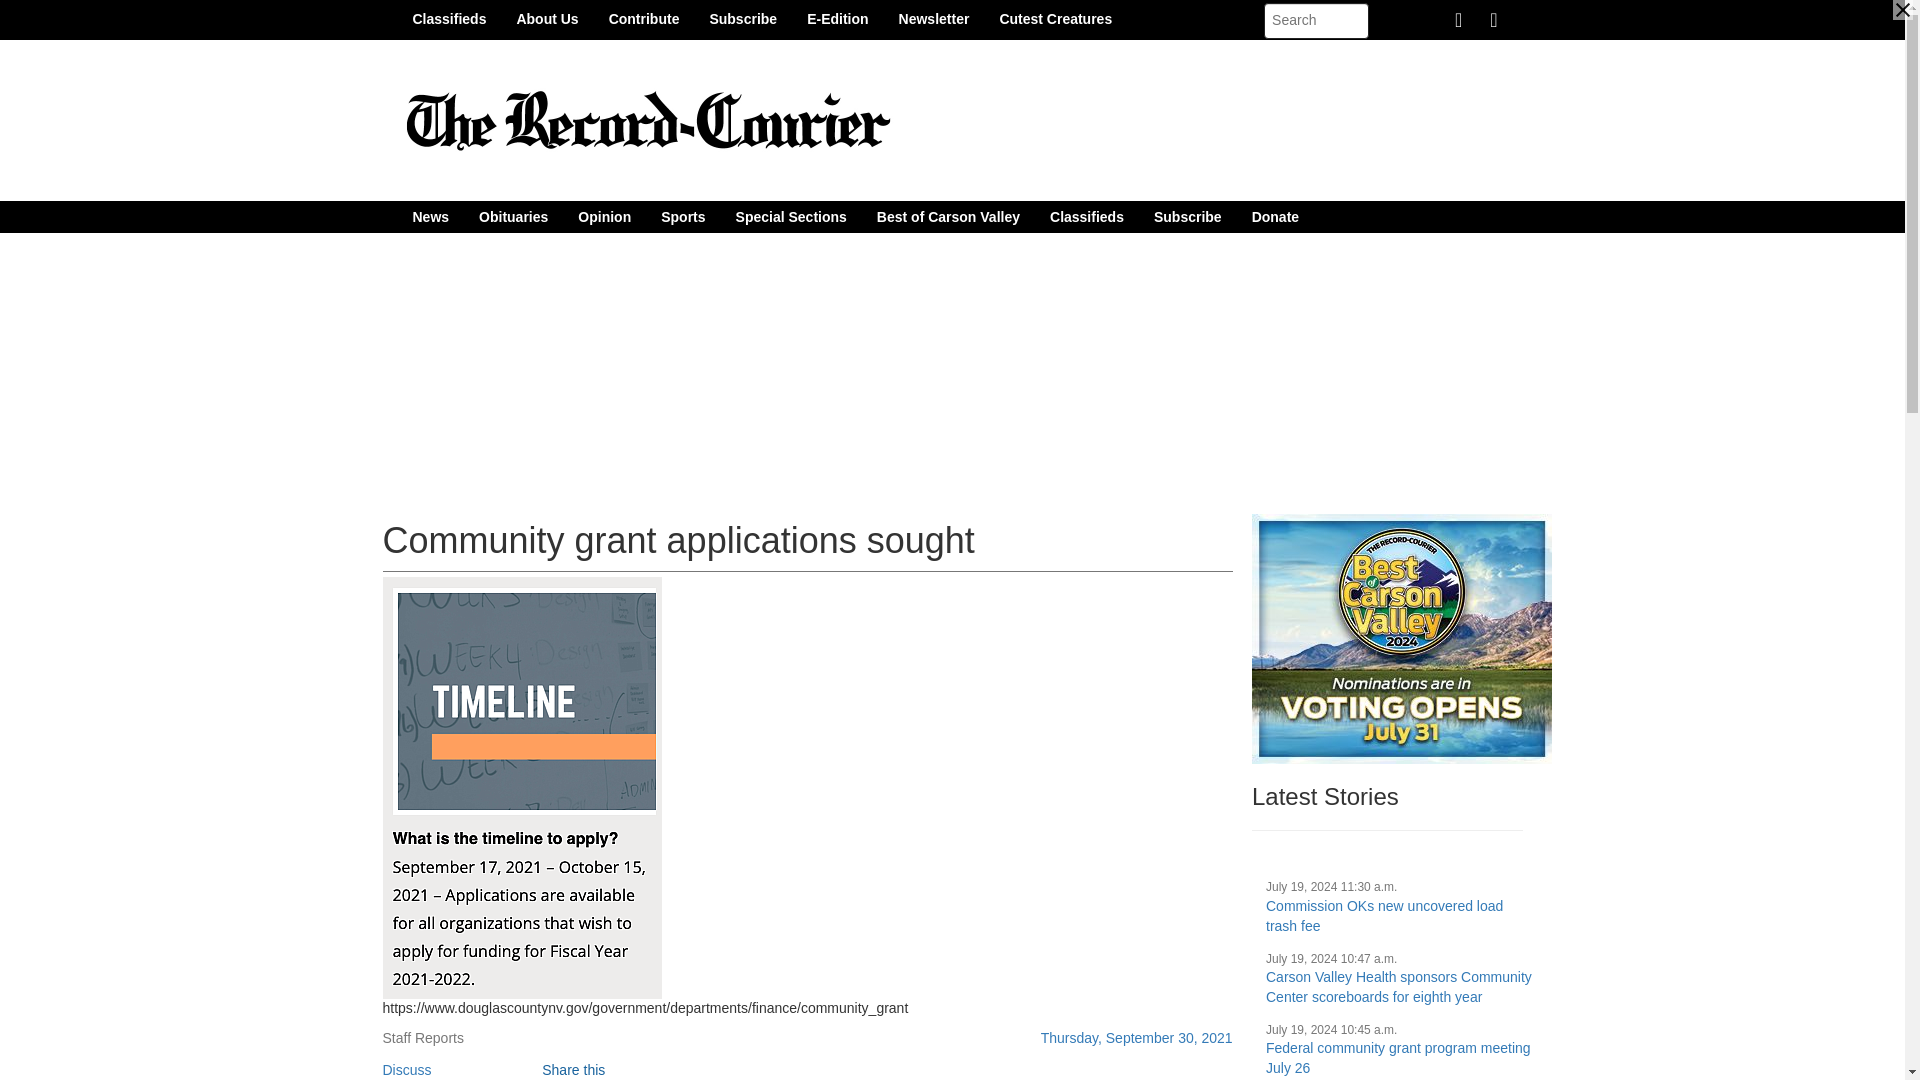  What do you see at coordinates (644, 18) in the screenshot?
I see `Contribute` at bounding box center [644, 18].